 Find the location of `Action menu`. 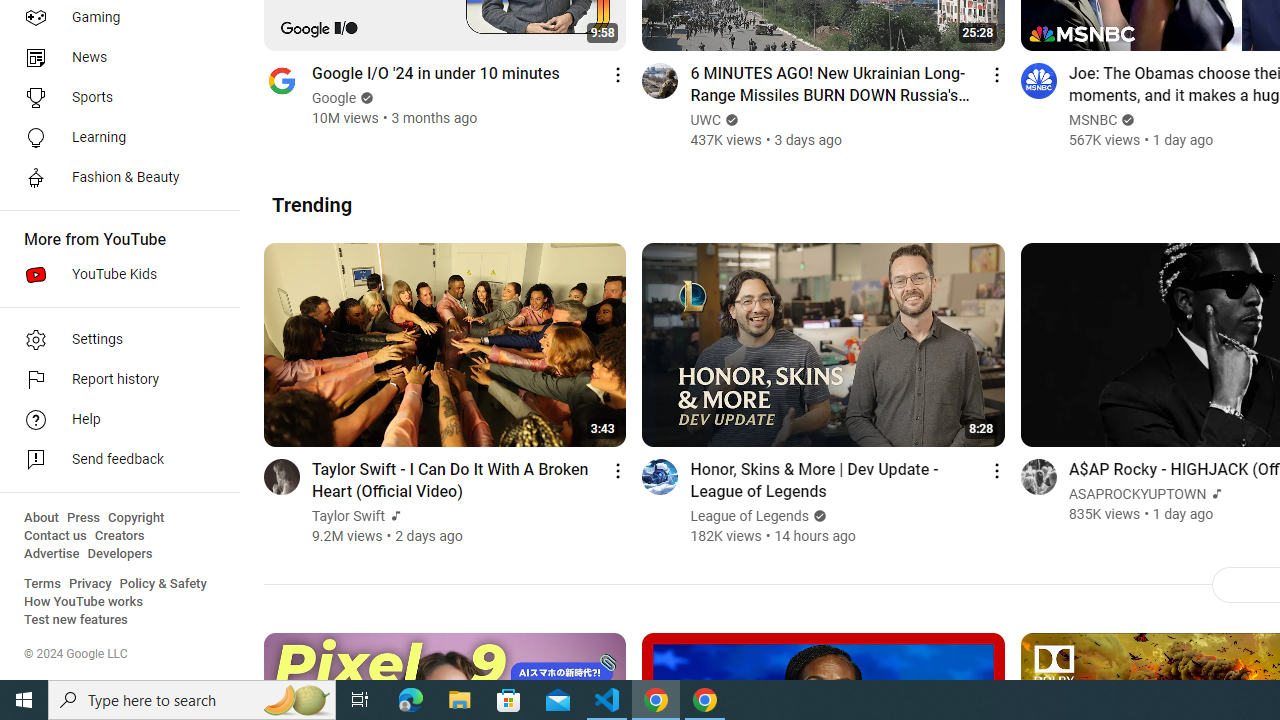

Action menu is located at coordinates (996, 470).